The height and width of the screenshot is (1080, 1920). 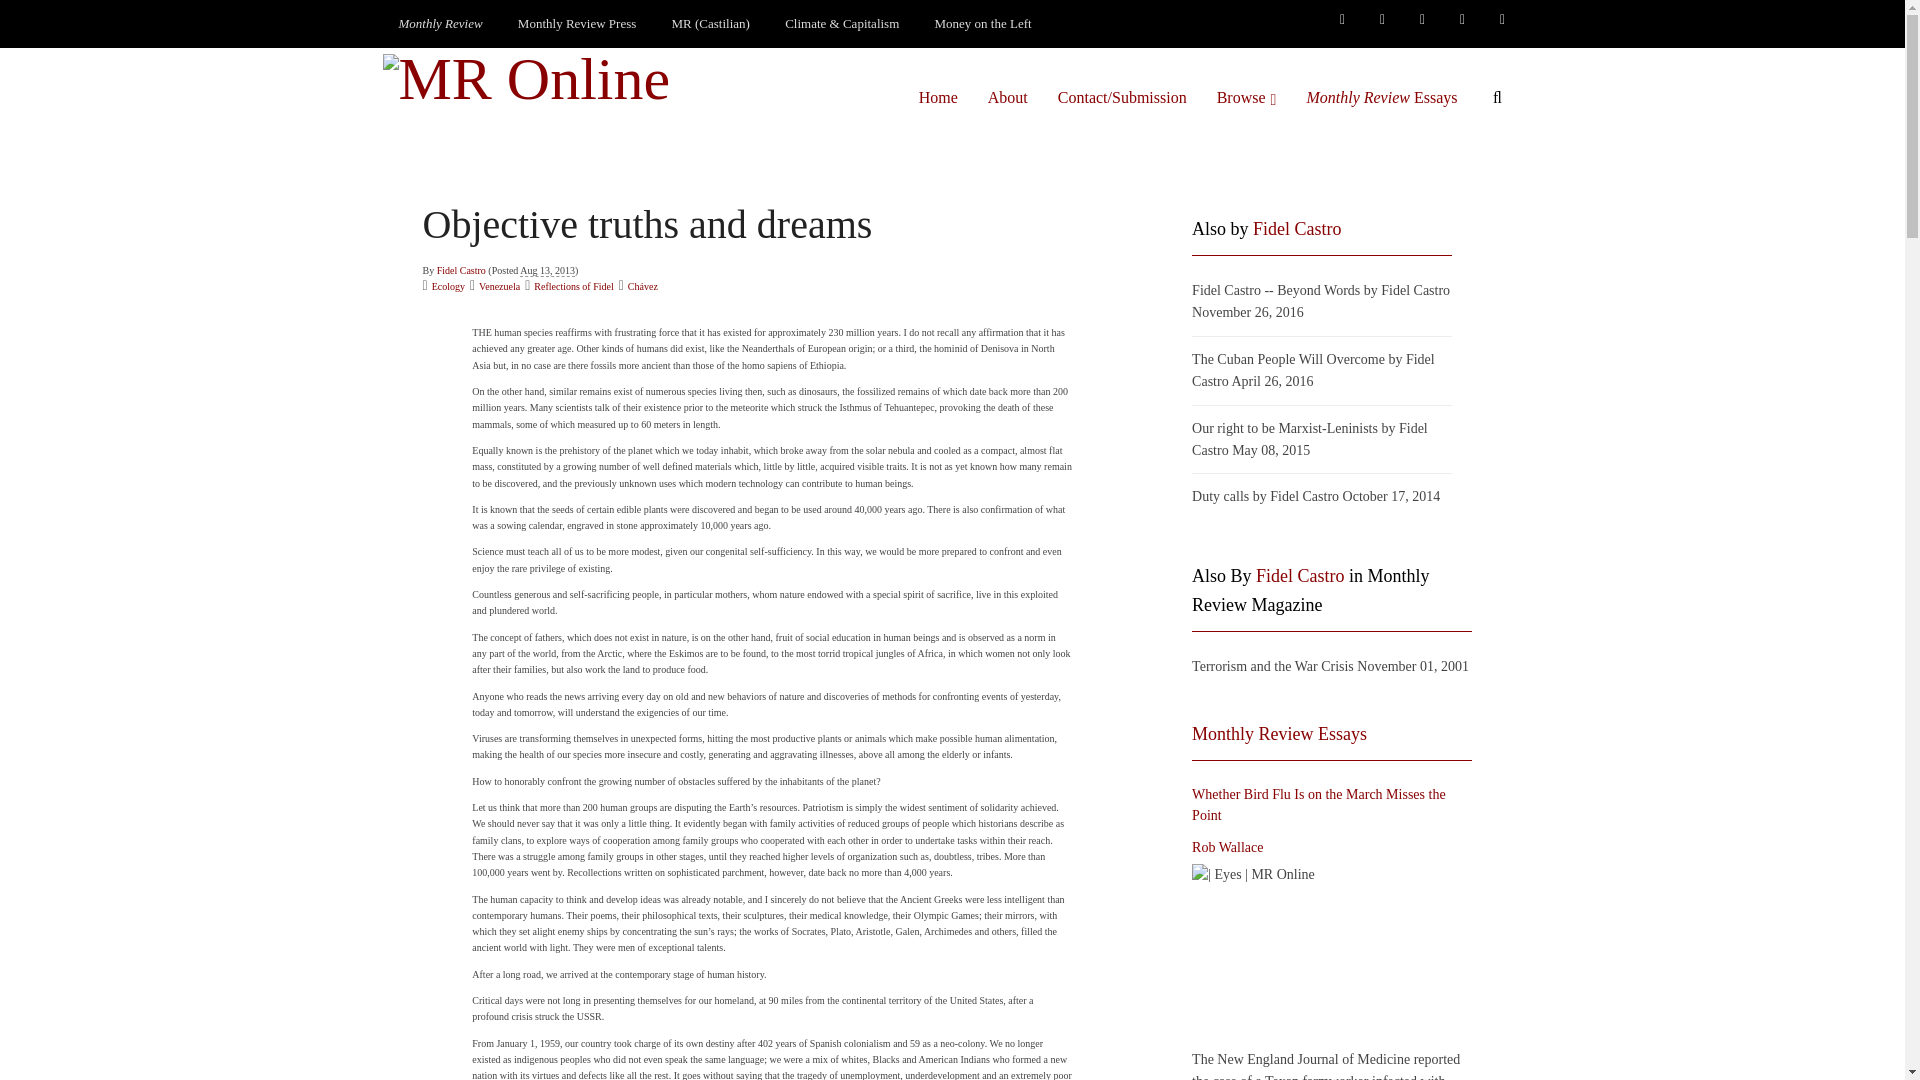 I want to click on Monthly Review, so click(x=440, y=24).